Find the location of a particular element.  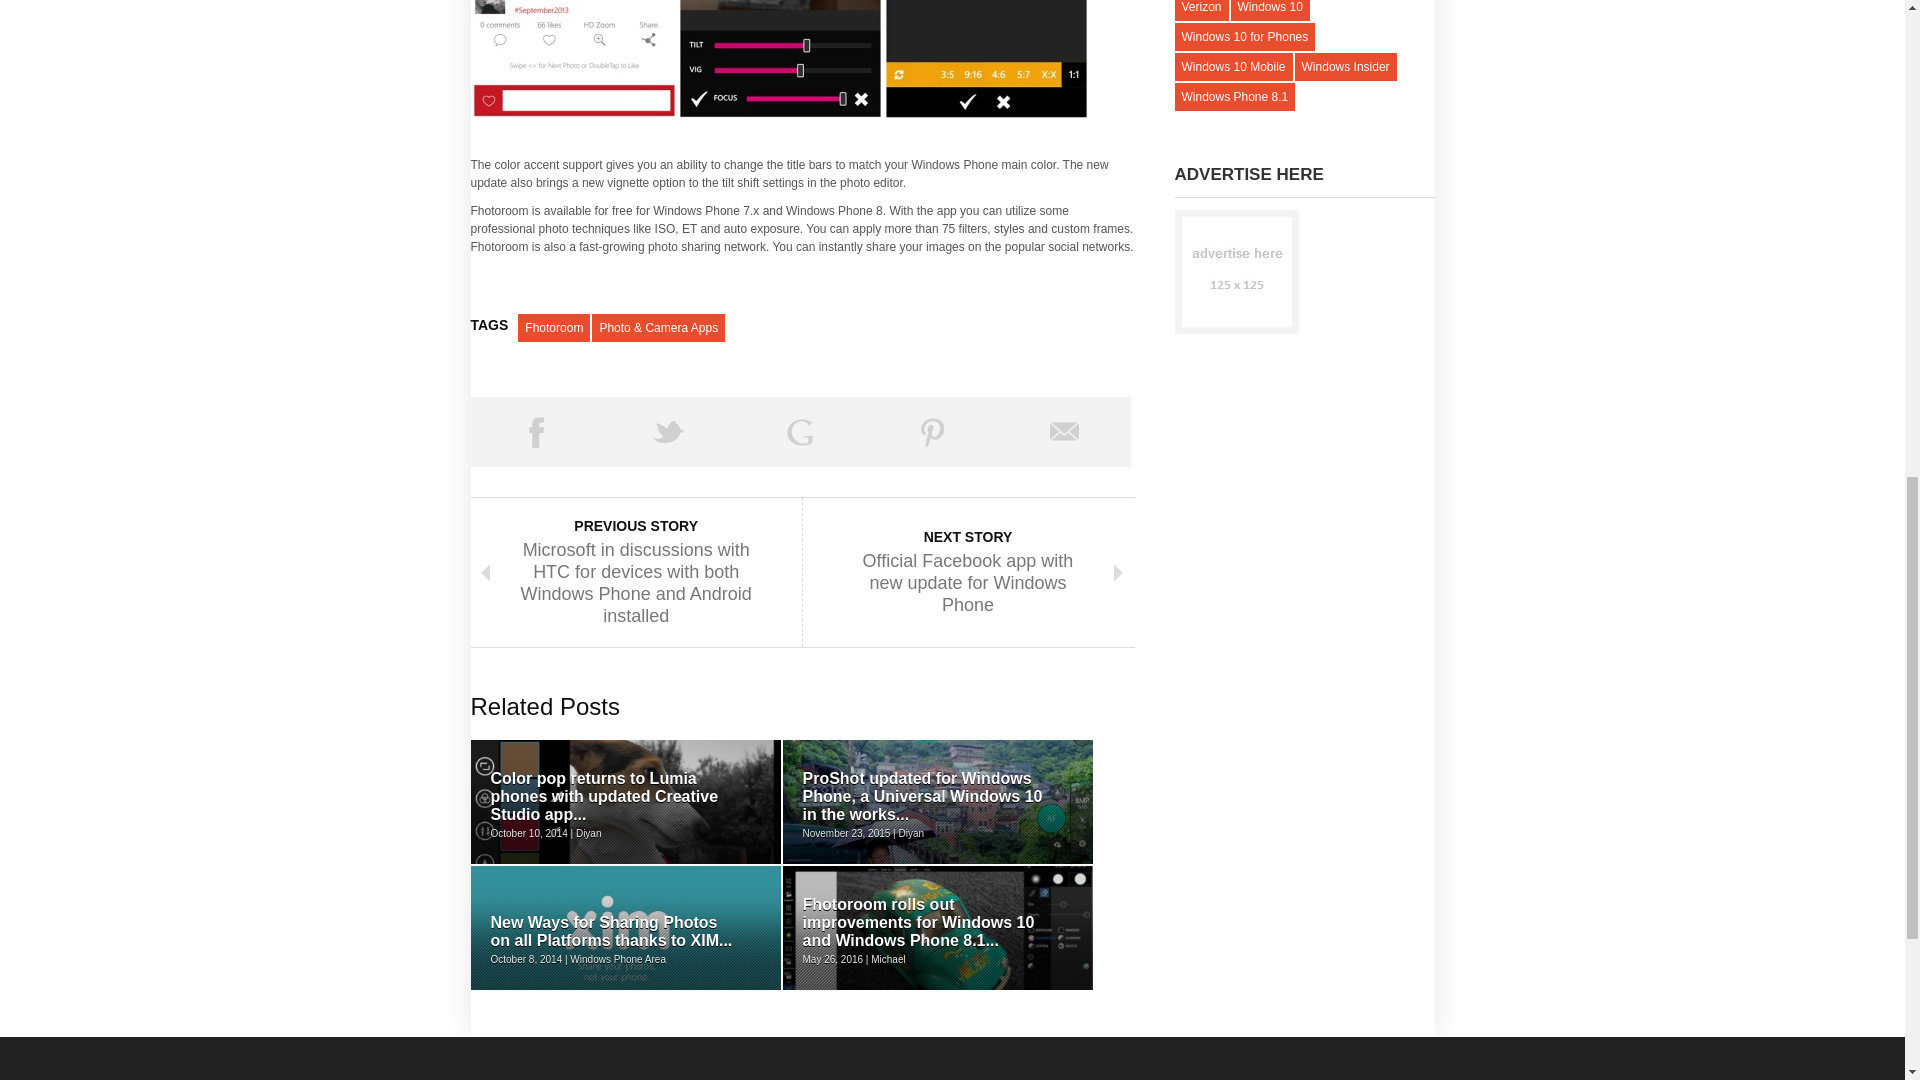

Email This is located at coordinates (1064, 432).